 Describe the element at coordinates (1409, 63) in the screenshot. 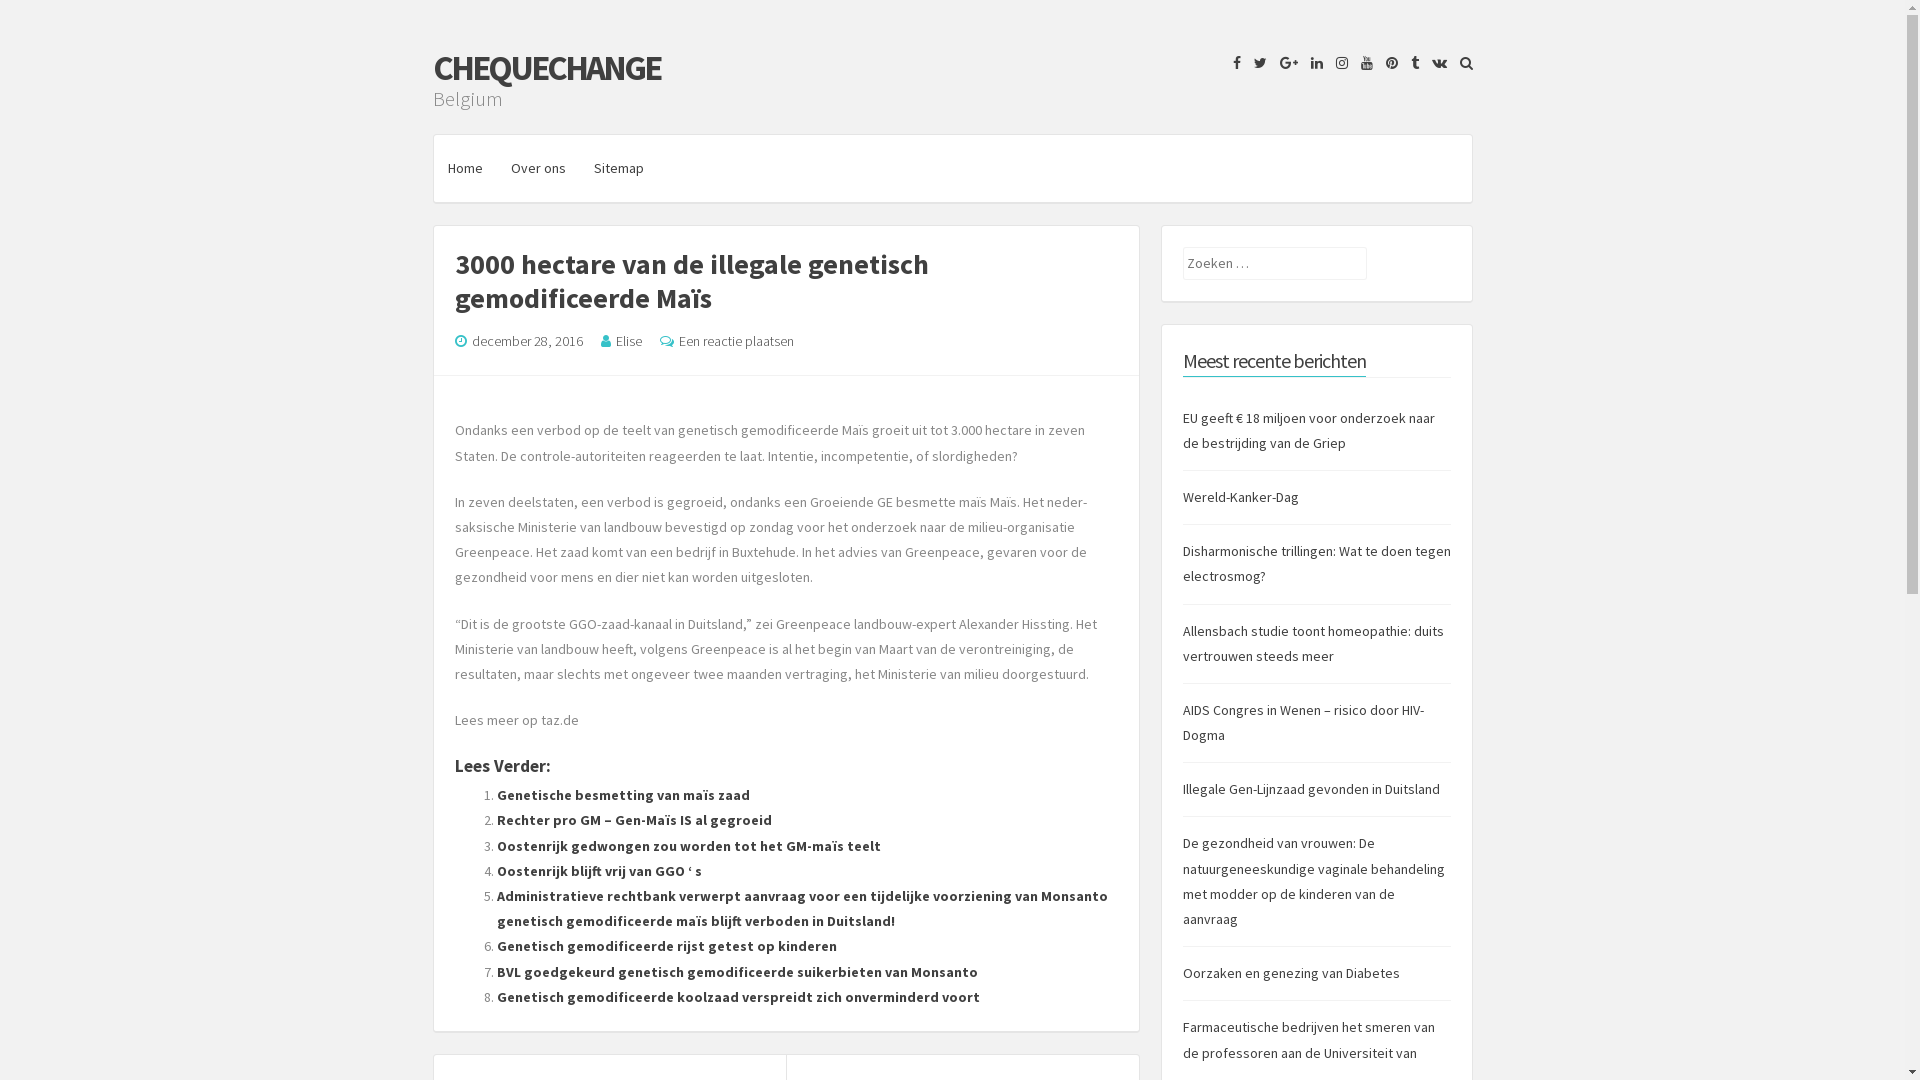

I see `Tumblr` at that location.